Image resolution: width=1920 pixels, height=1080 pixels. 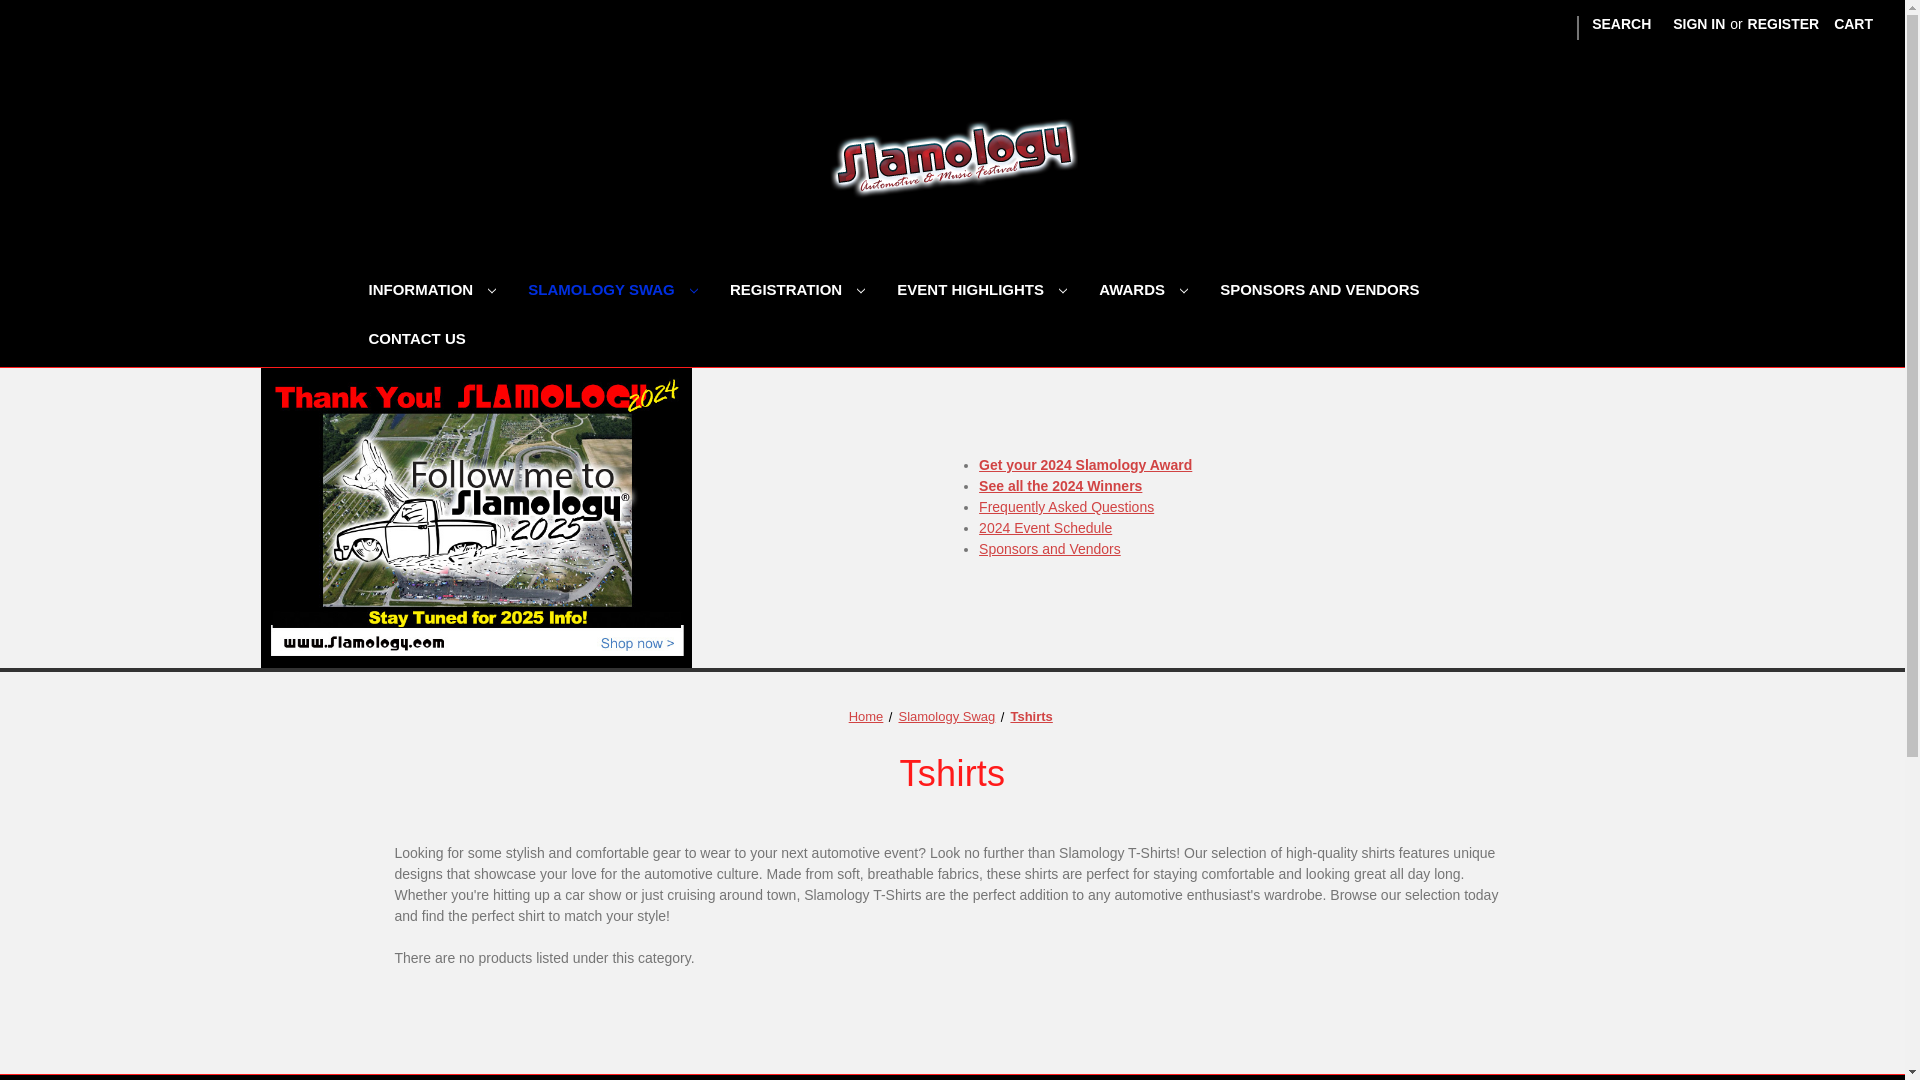 I want to click on SLAMOLOGY SWAG, so click(x=613, y=292).